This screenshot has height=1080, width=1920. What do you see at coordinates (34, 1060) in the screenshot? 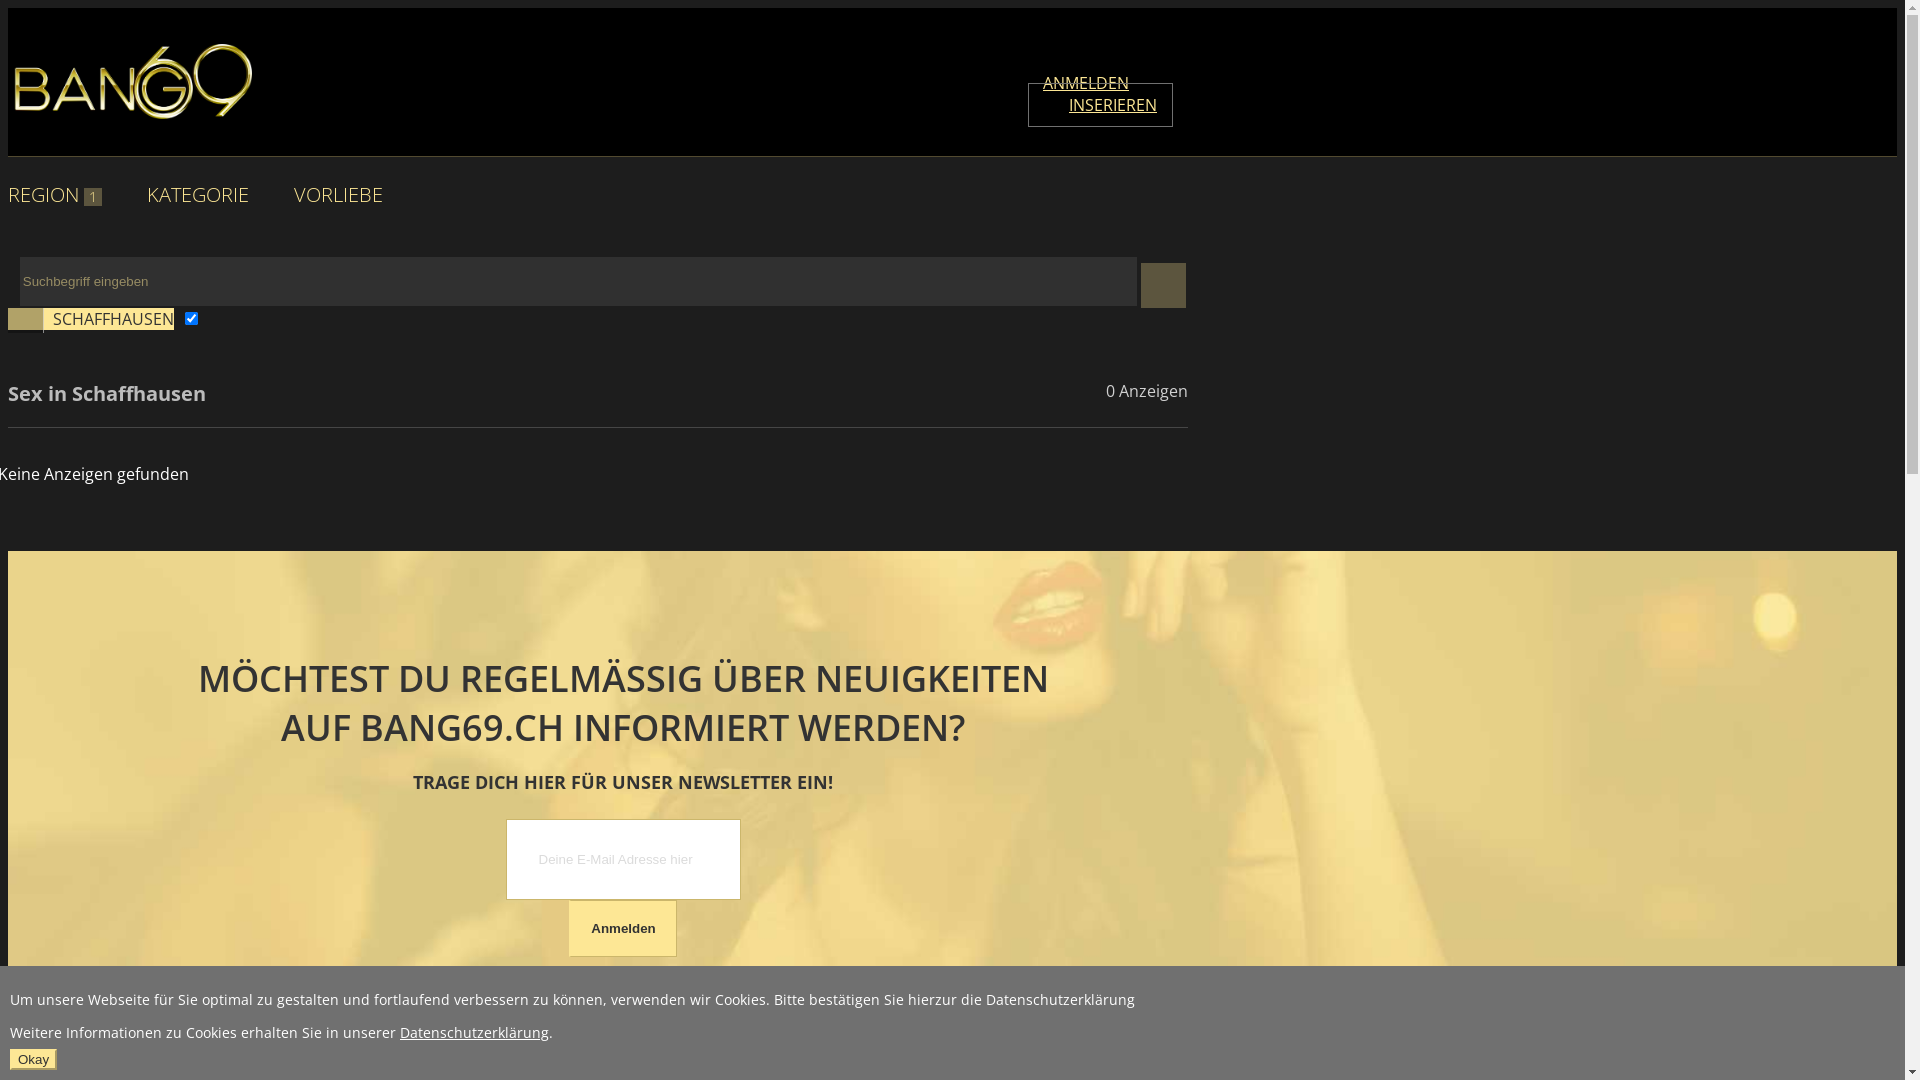
I see `Okay` at bounding box center [34, 1060].